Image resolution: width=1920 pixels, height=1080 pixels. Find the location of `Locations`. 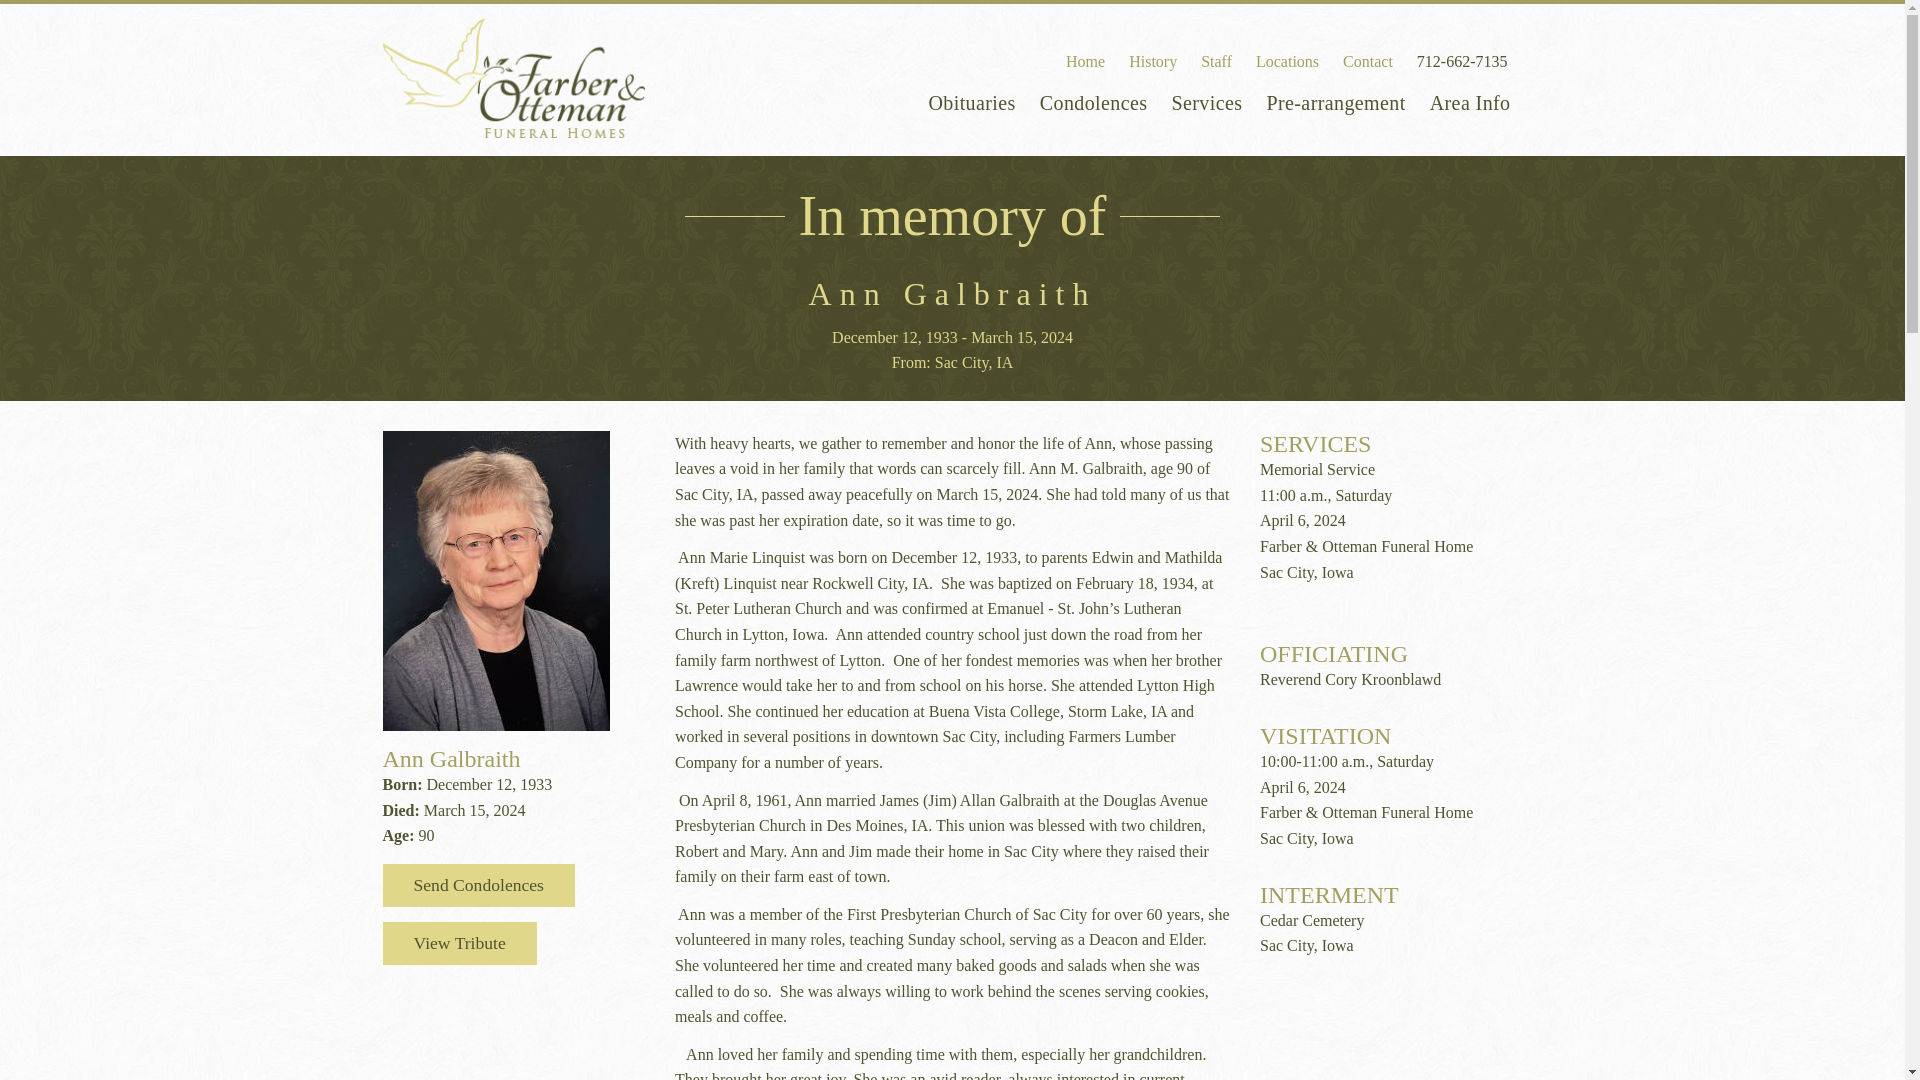

Locations is located at coordinates (1287, 61).